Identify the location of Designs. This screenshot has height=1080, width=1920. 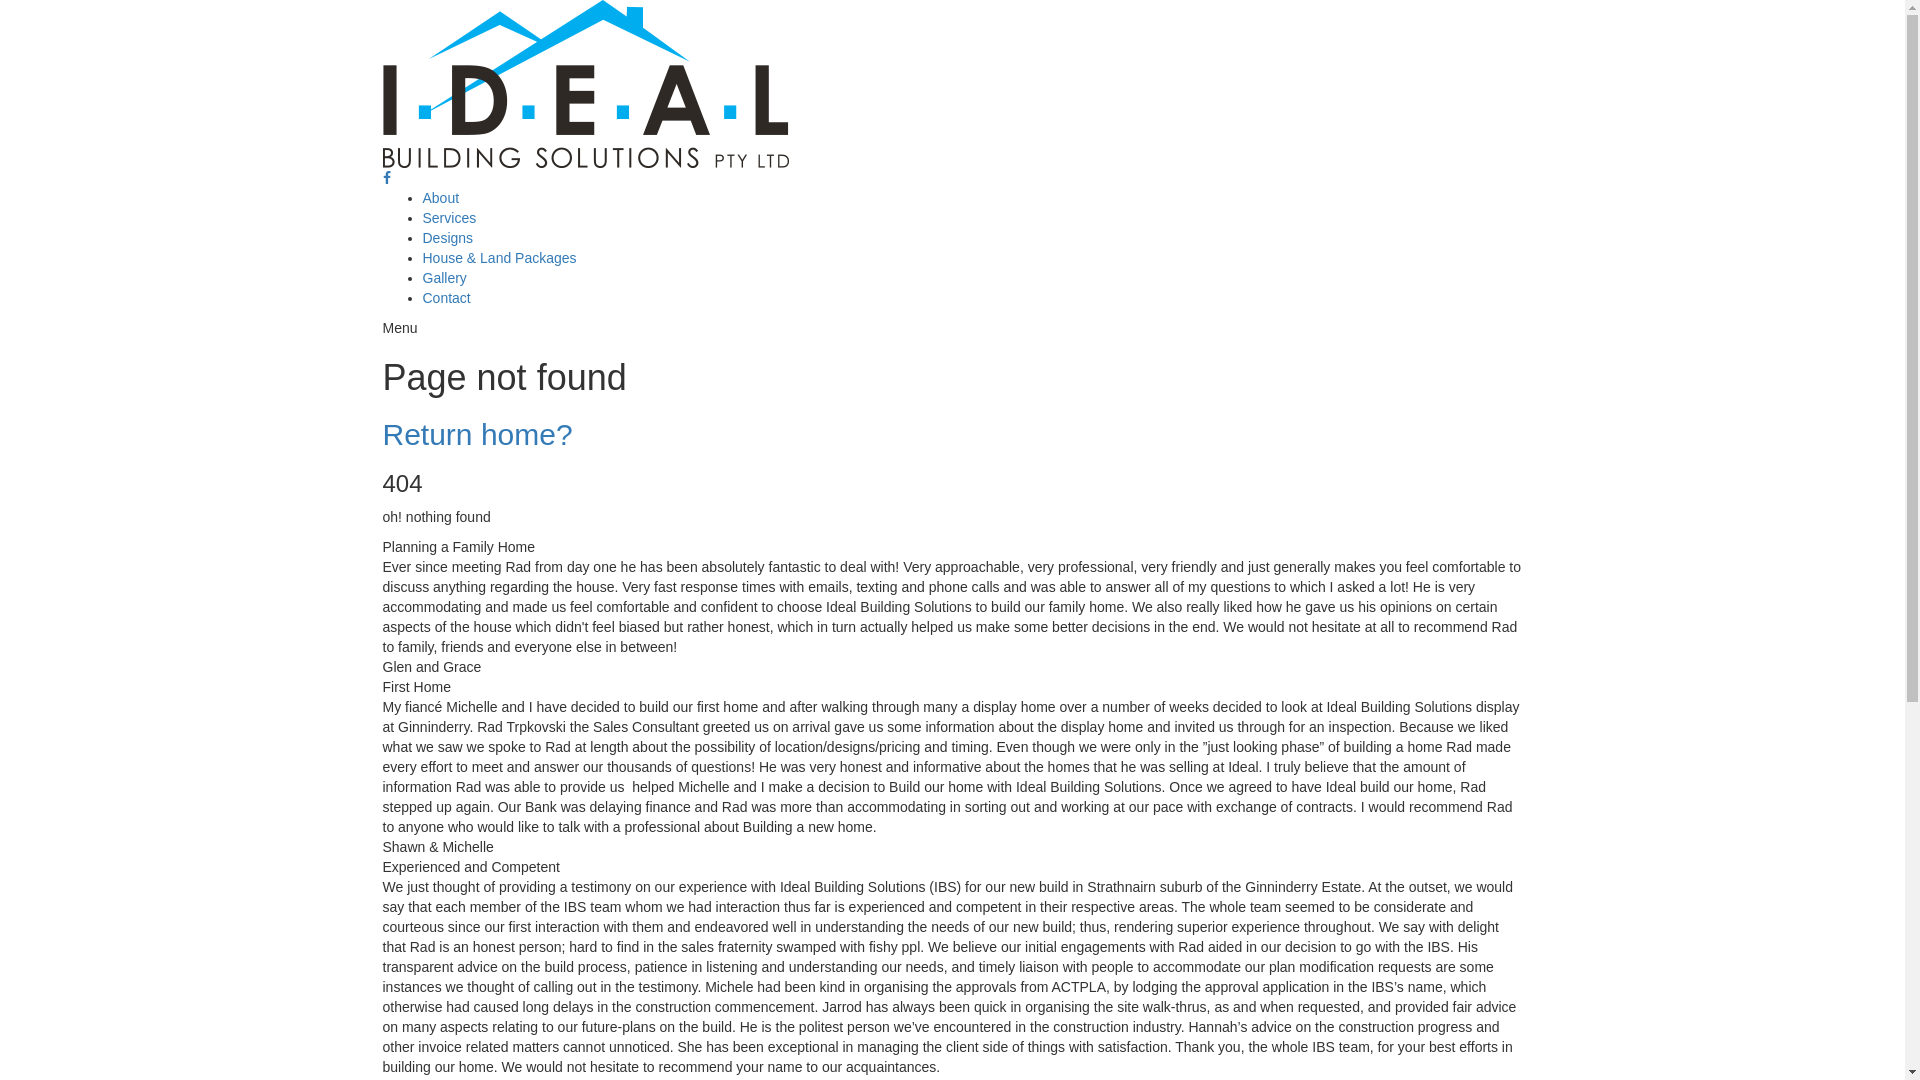
(448, 238).